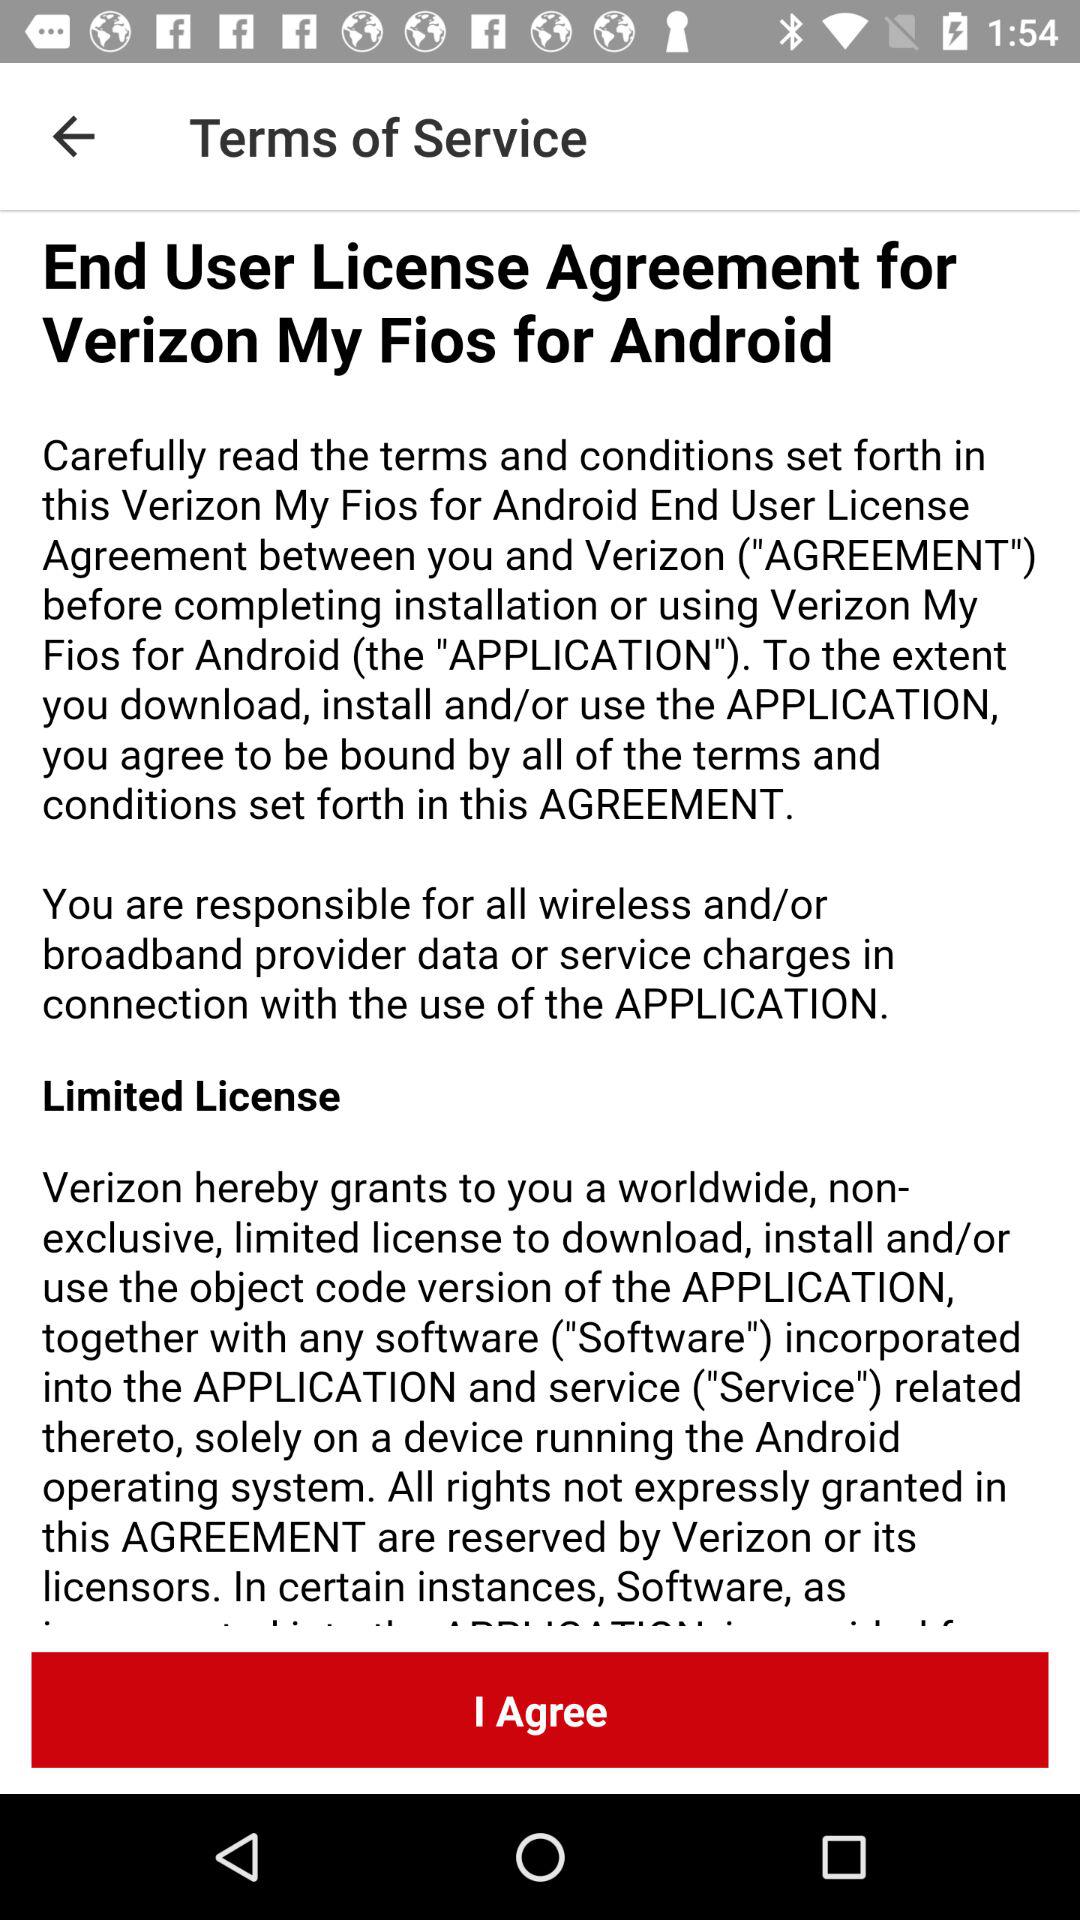  Describe the element at coordinates (540, 918) in the screenshot. I see `scroll through text` at that location.